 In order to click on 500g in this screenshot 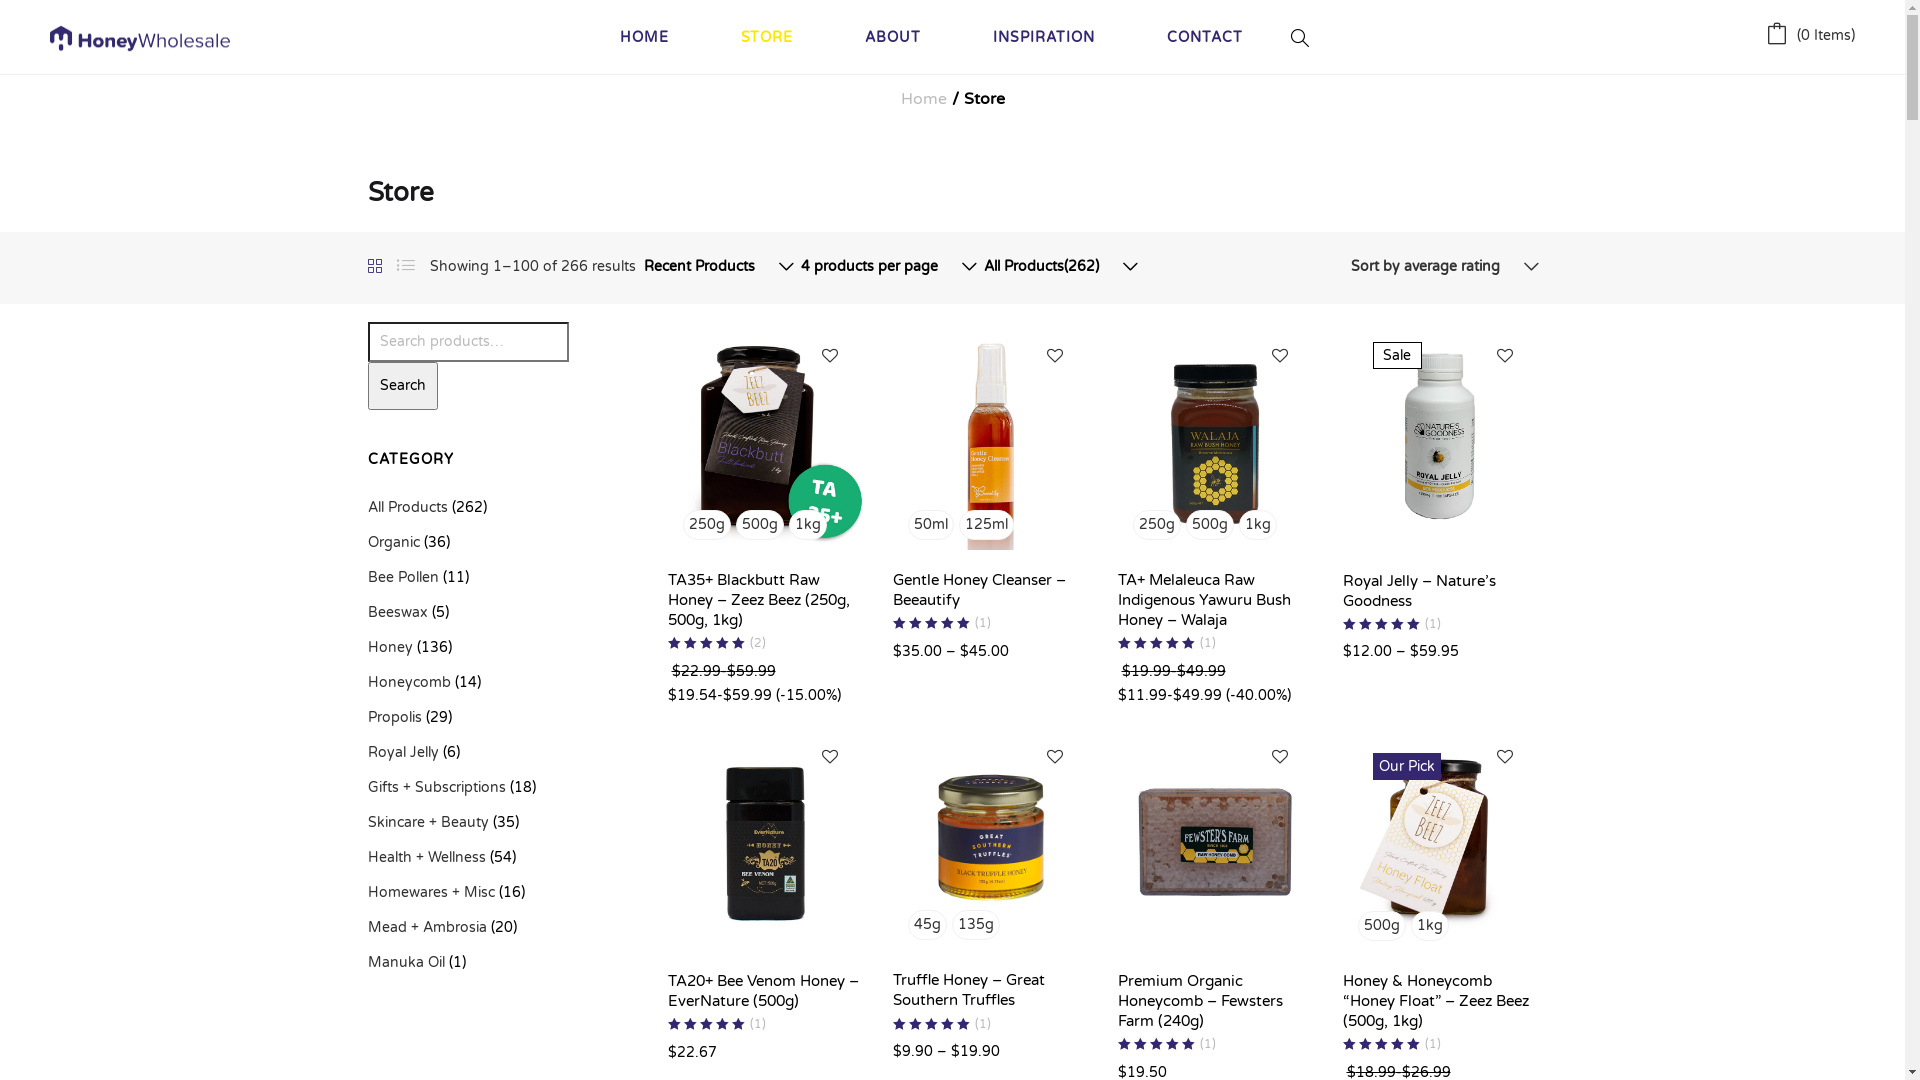, I will do `click(1382, 926)`.